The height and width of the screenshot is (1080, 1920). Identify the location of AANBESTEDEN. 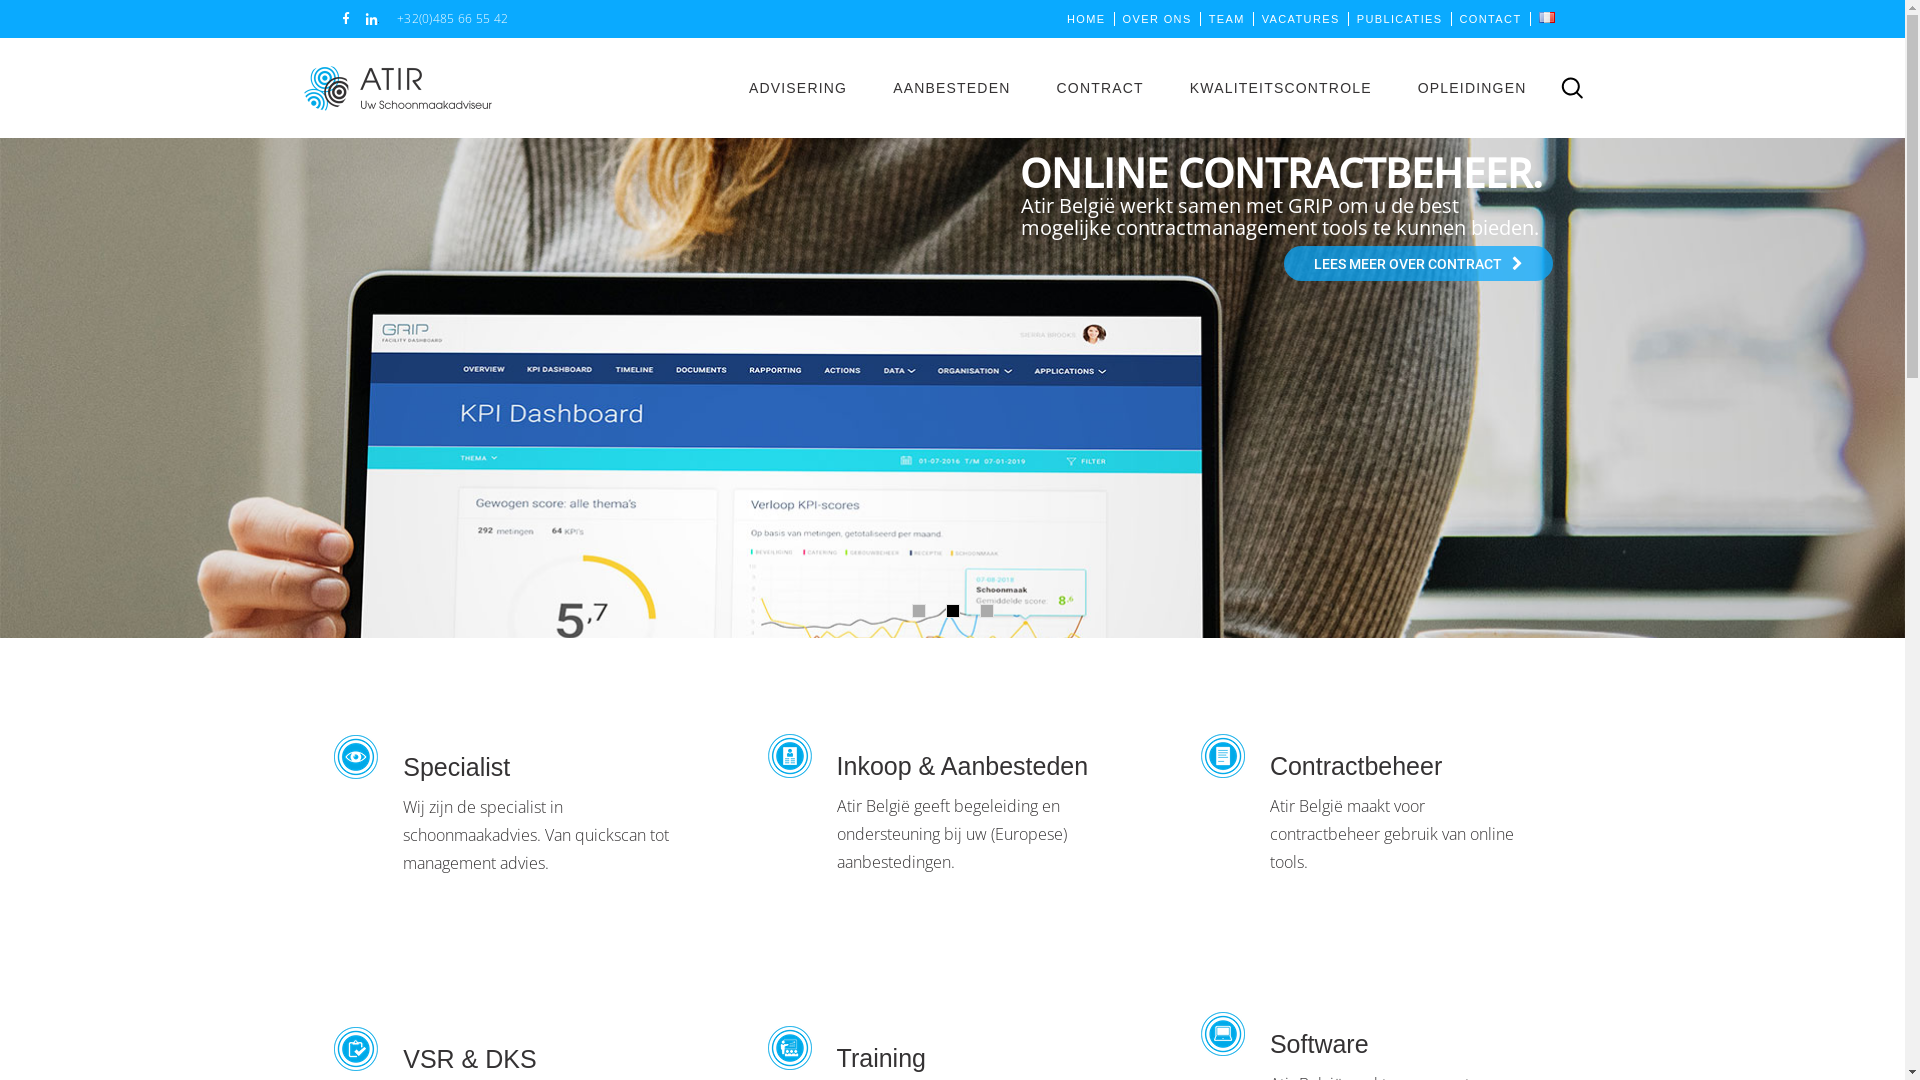
(952, 88).